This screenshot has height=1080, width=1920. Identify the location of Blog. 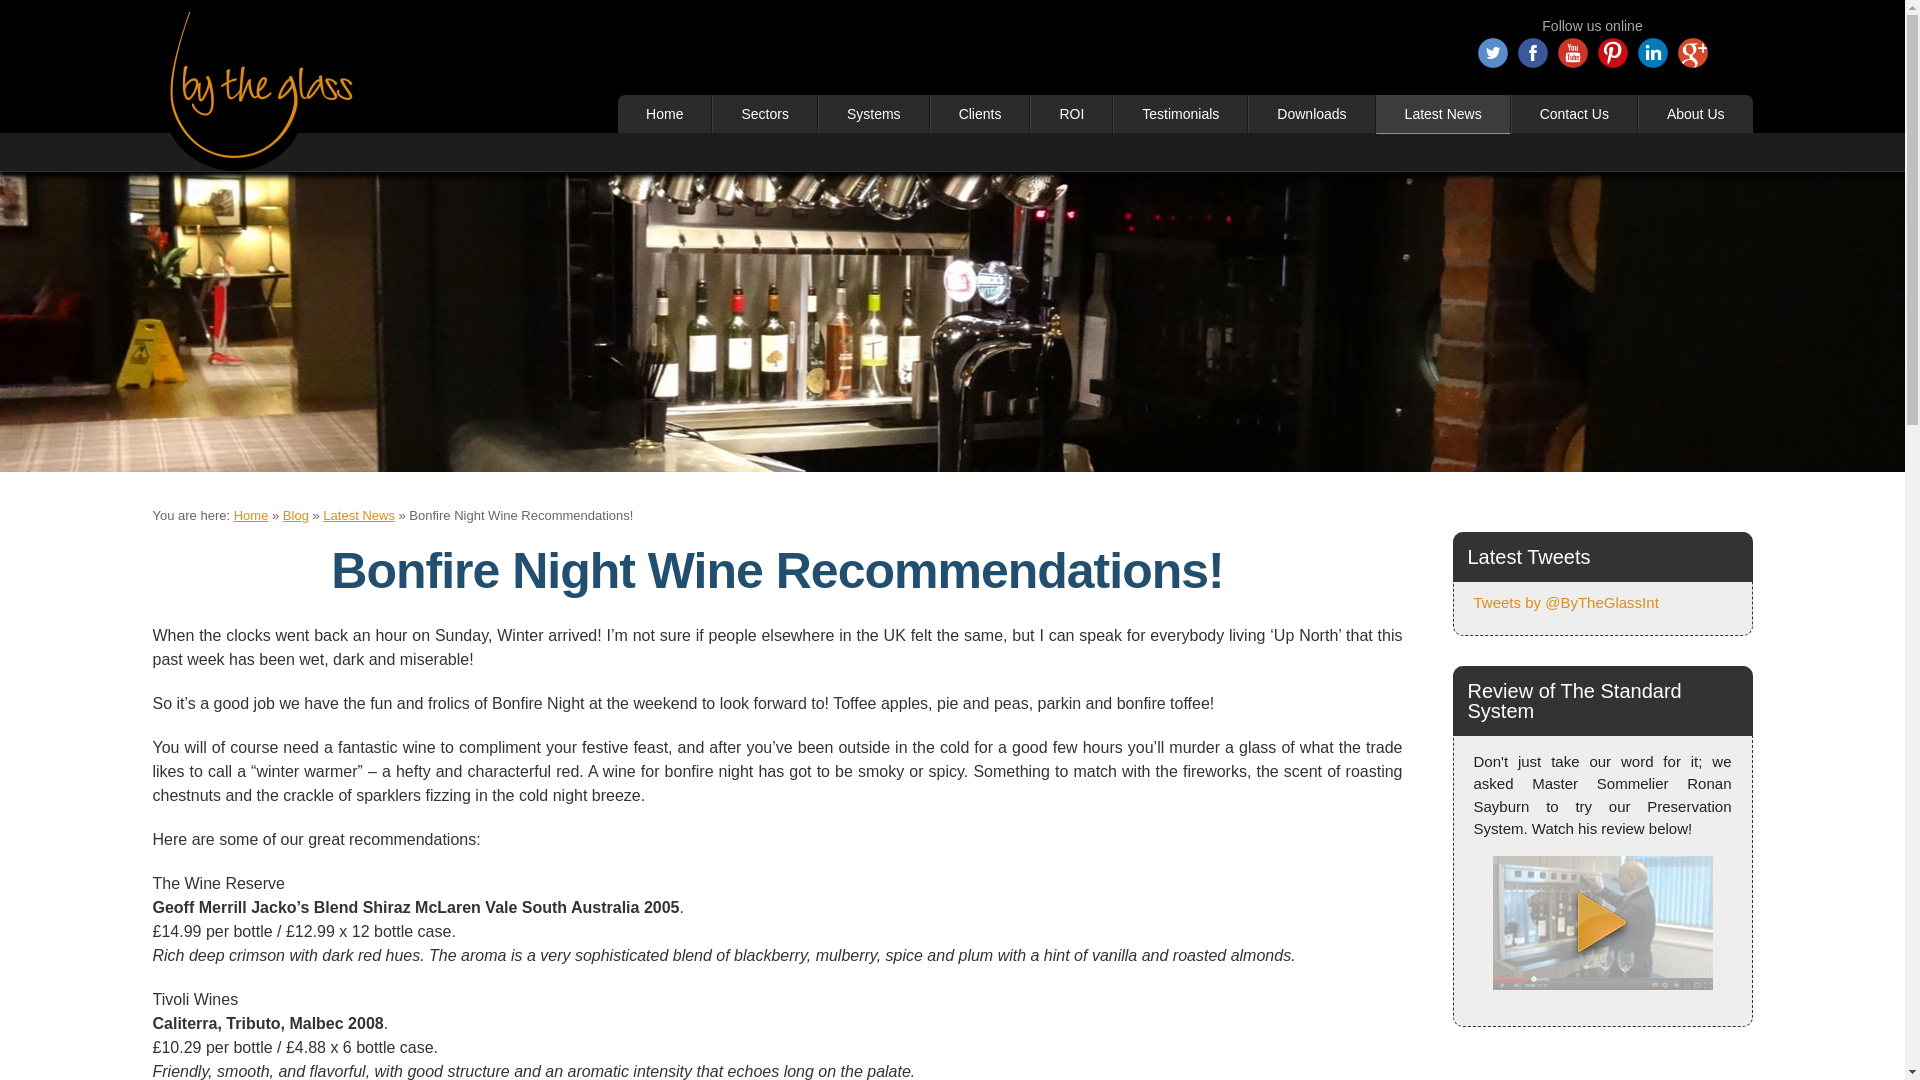
(296, 514).